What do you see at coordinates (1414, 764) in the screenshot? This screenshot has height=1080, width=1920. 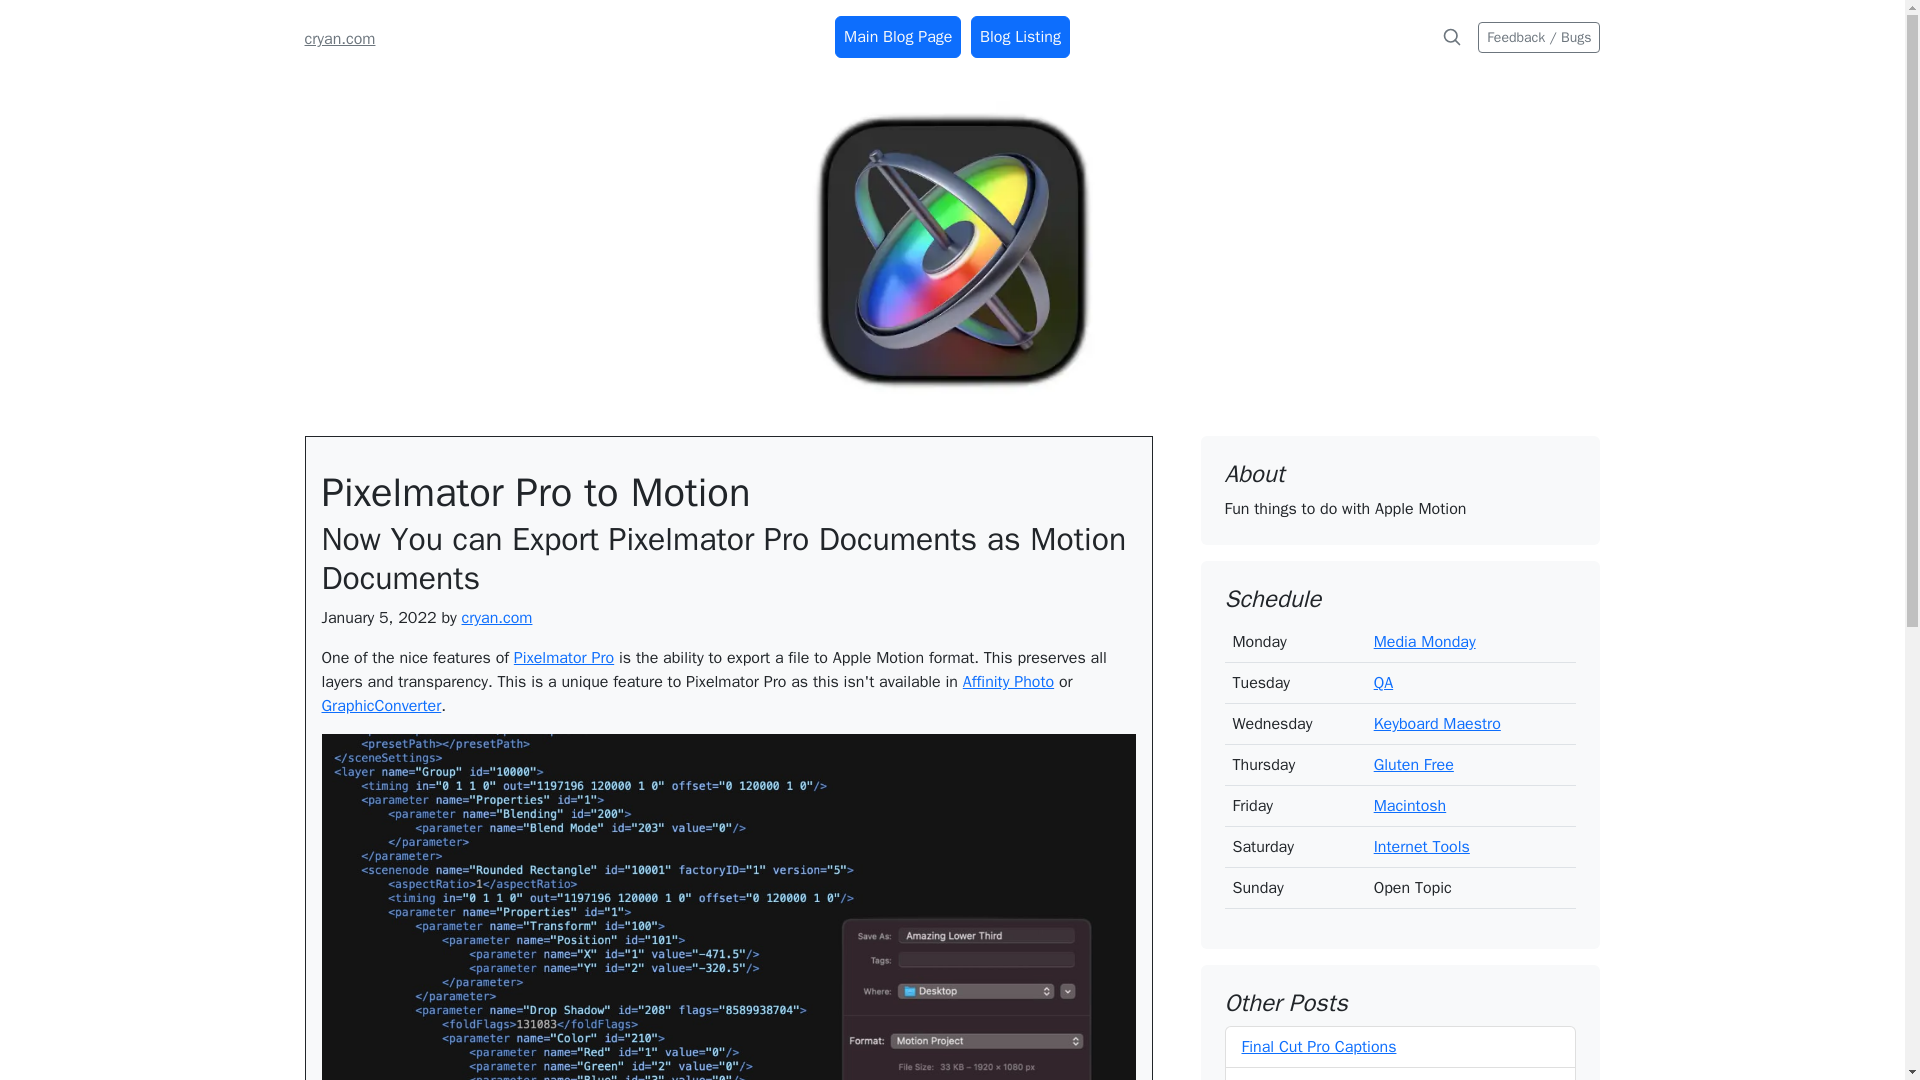 I see `Gluten Free` at bounding box center [1414, 764].